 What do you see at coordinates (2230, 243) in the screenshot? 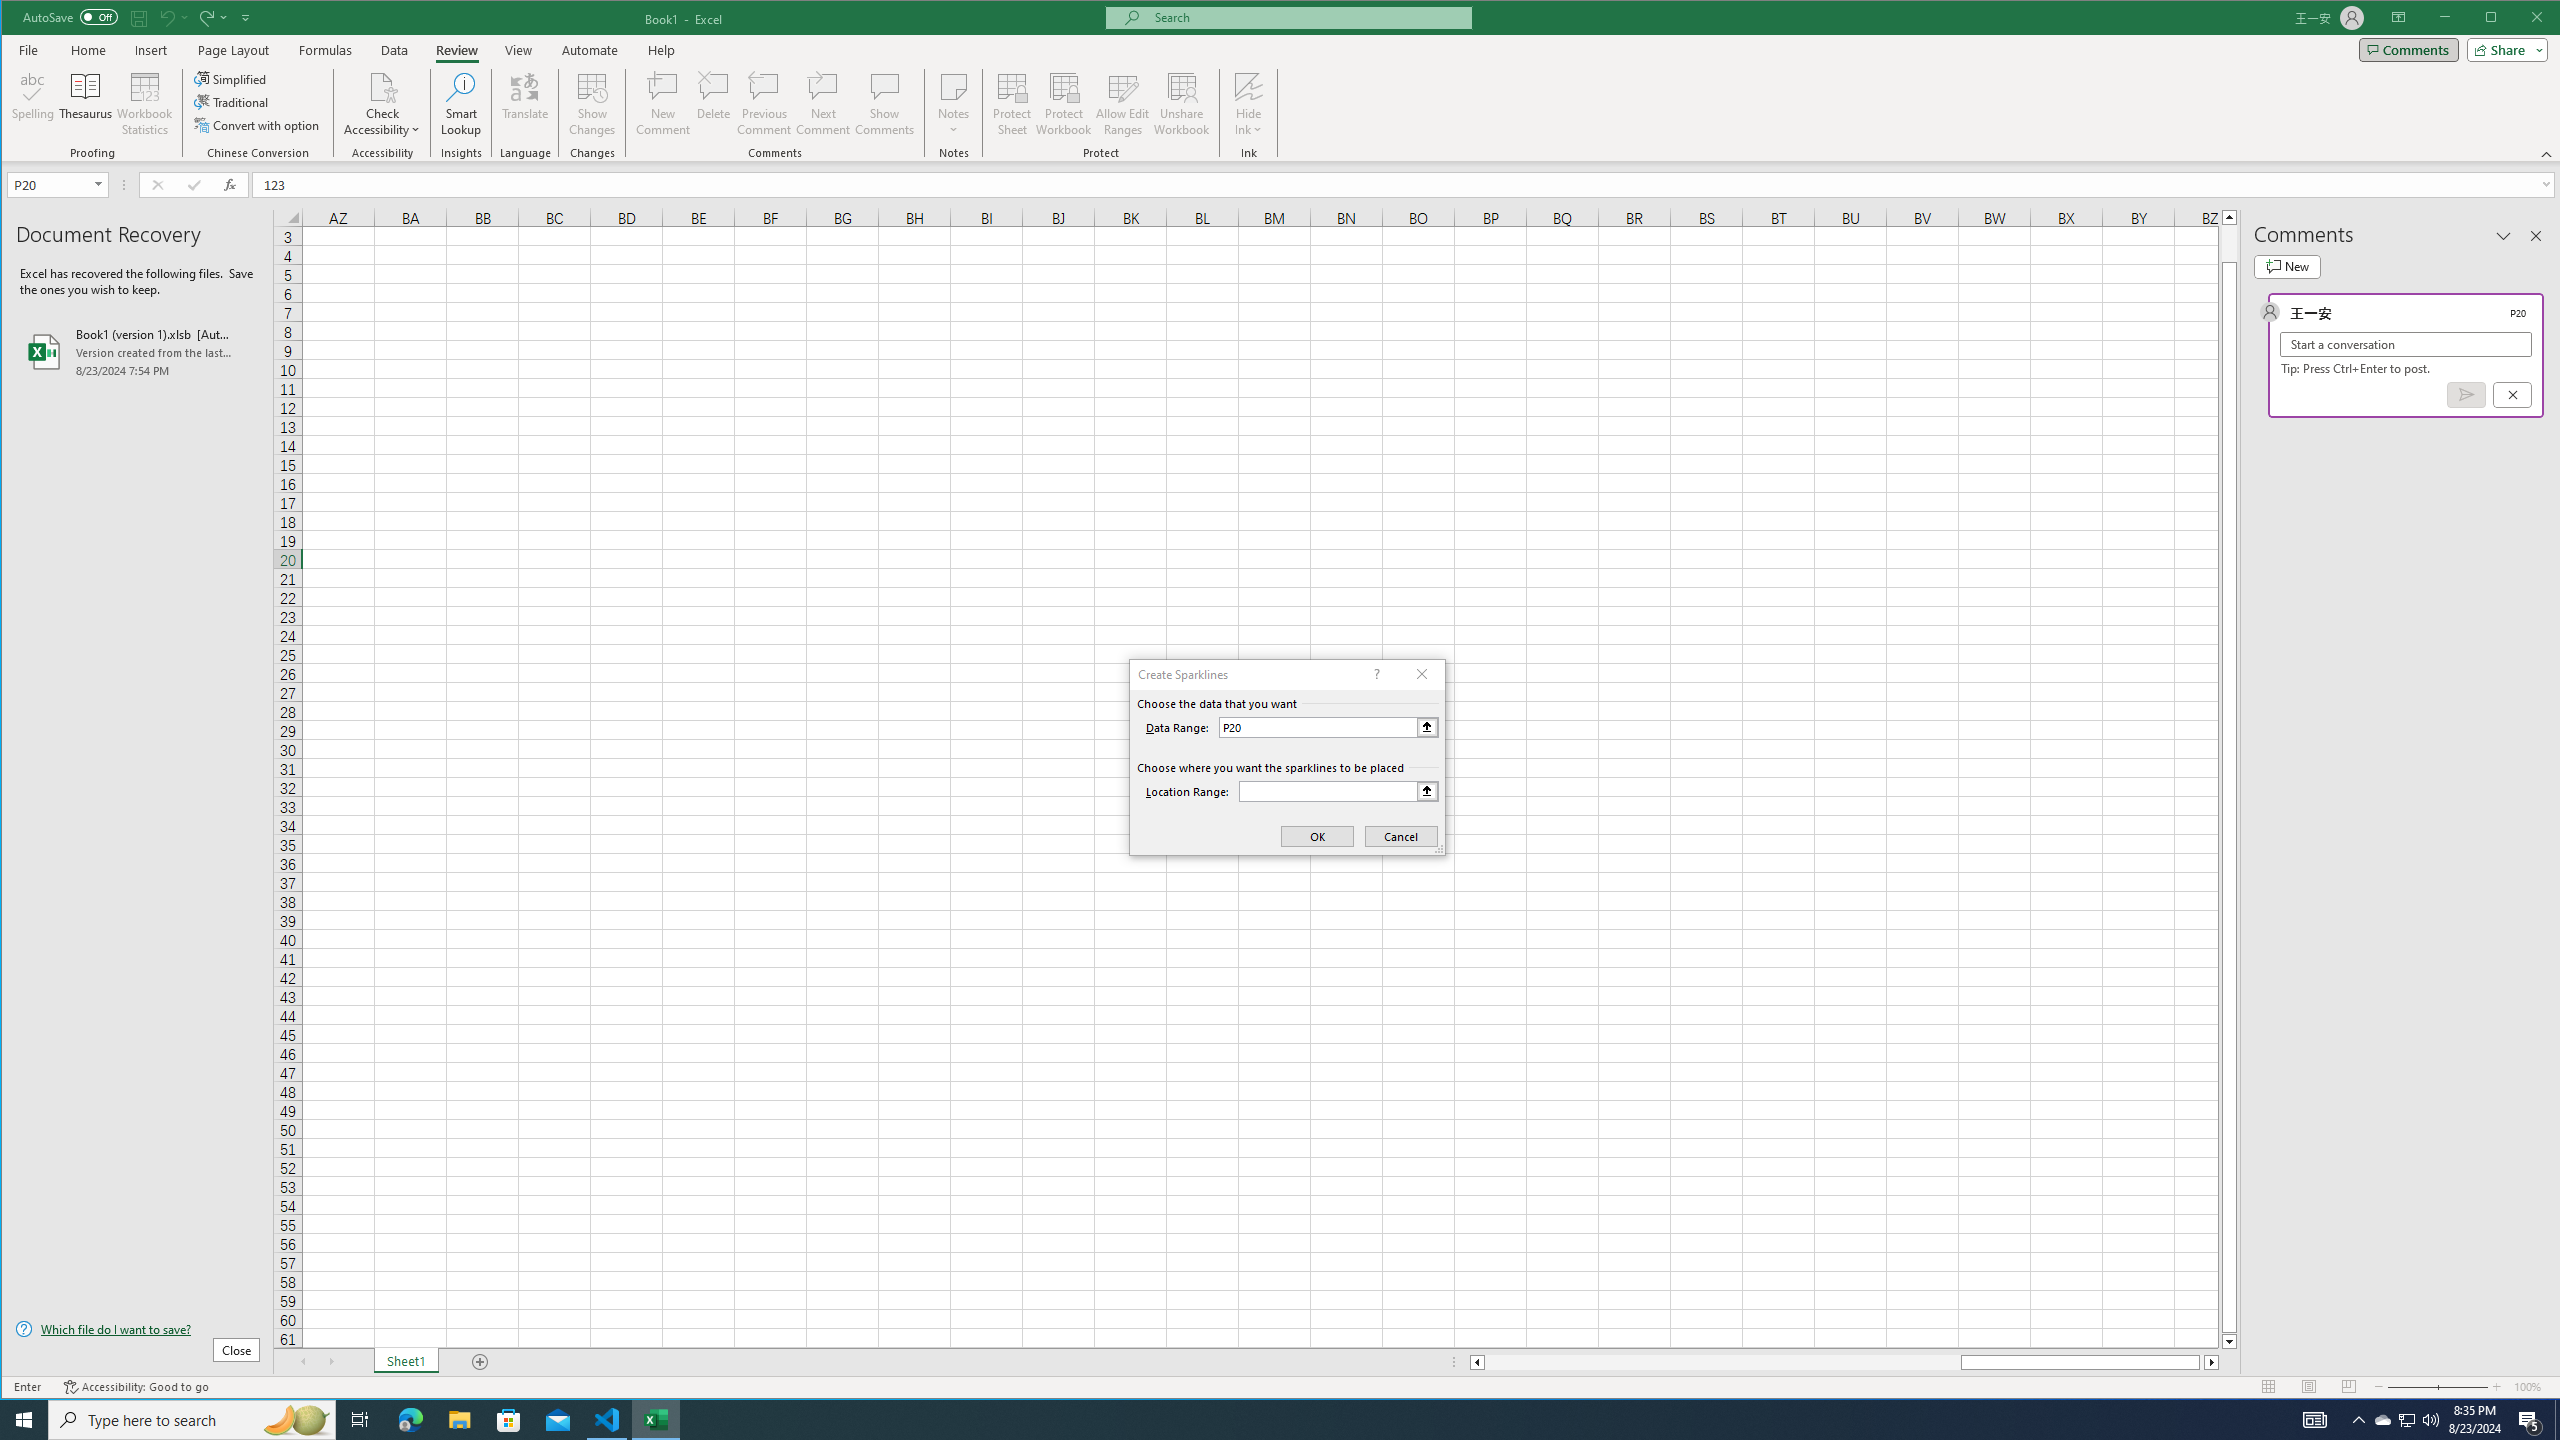
I see `Page up` at bounding box center [2230, 243].